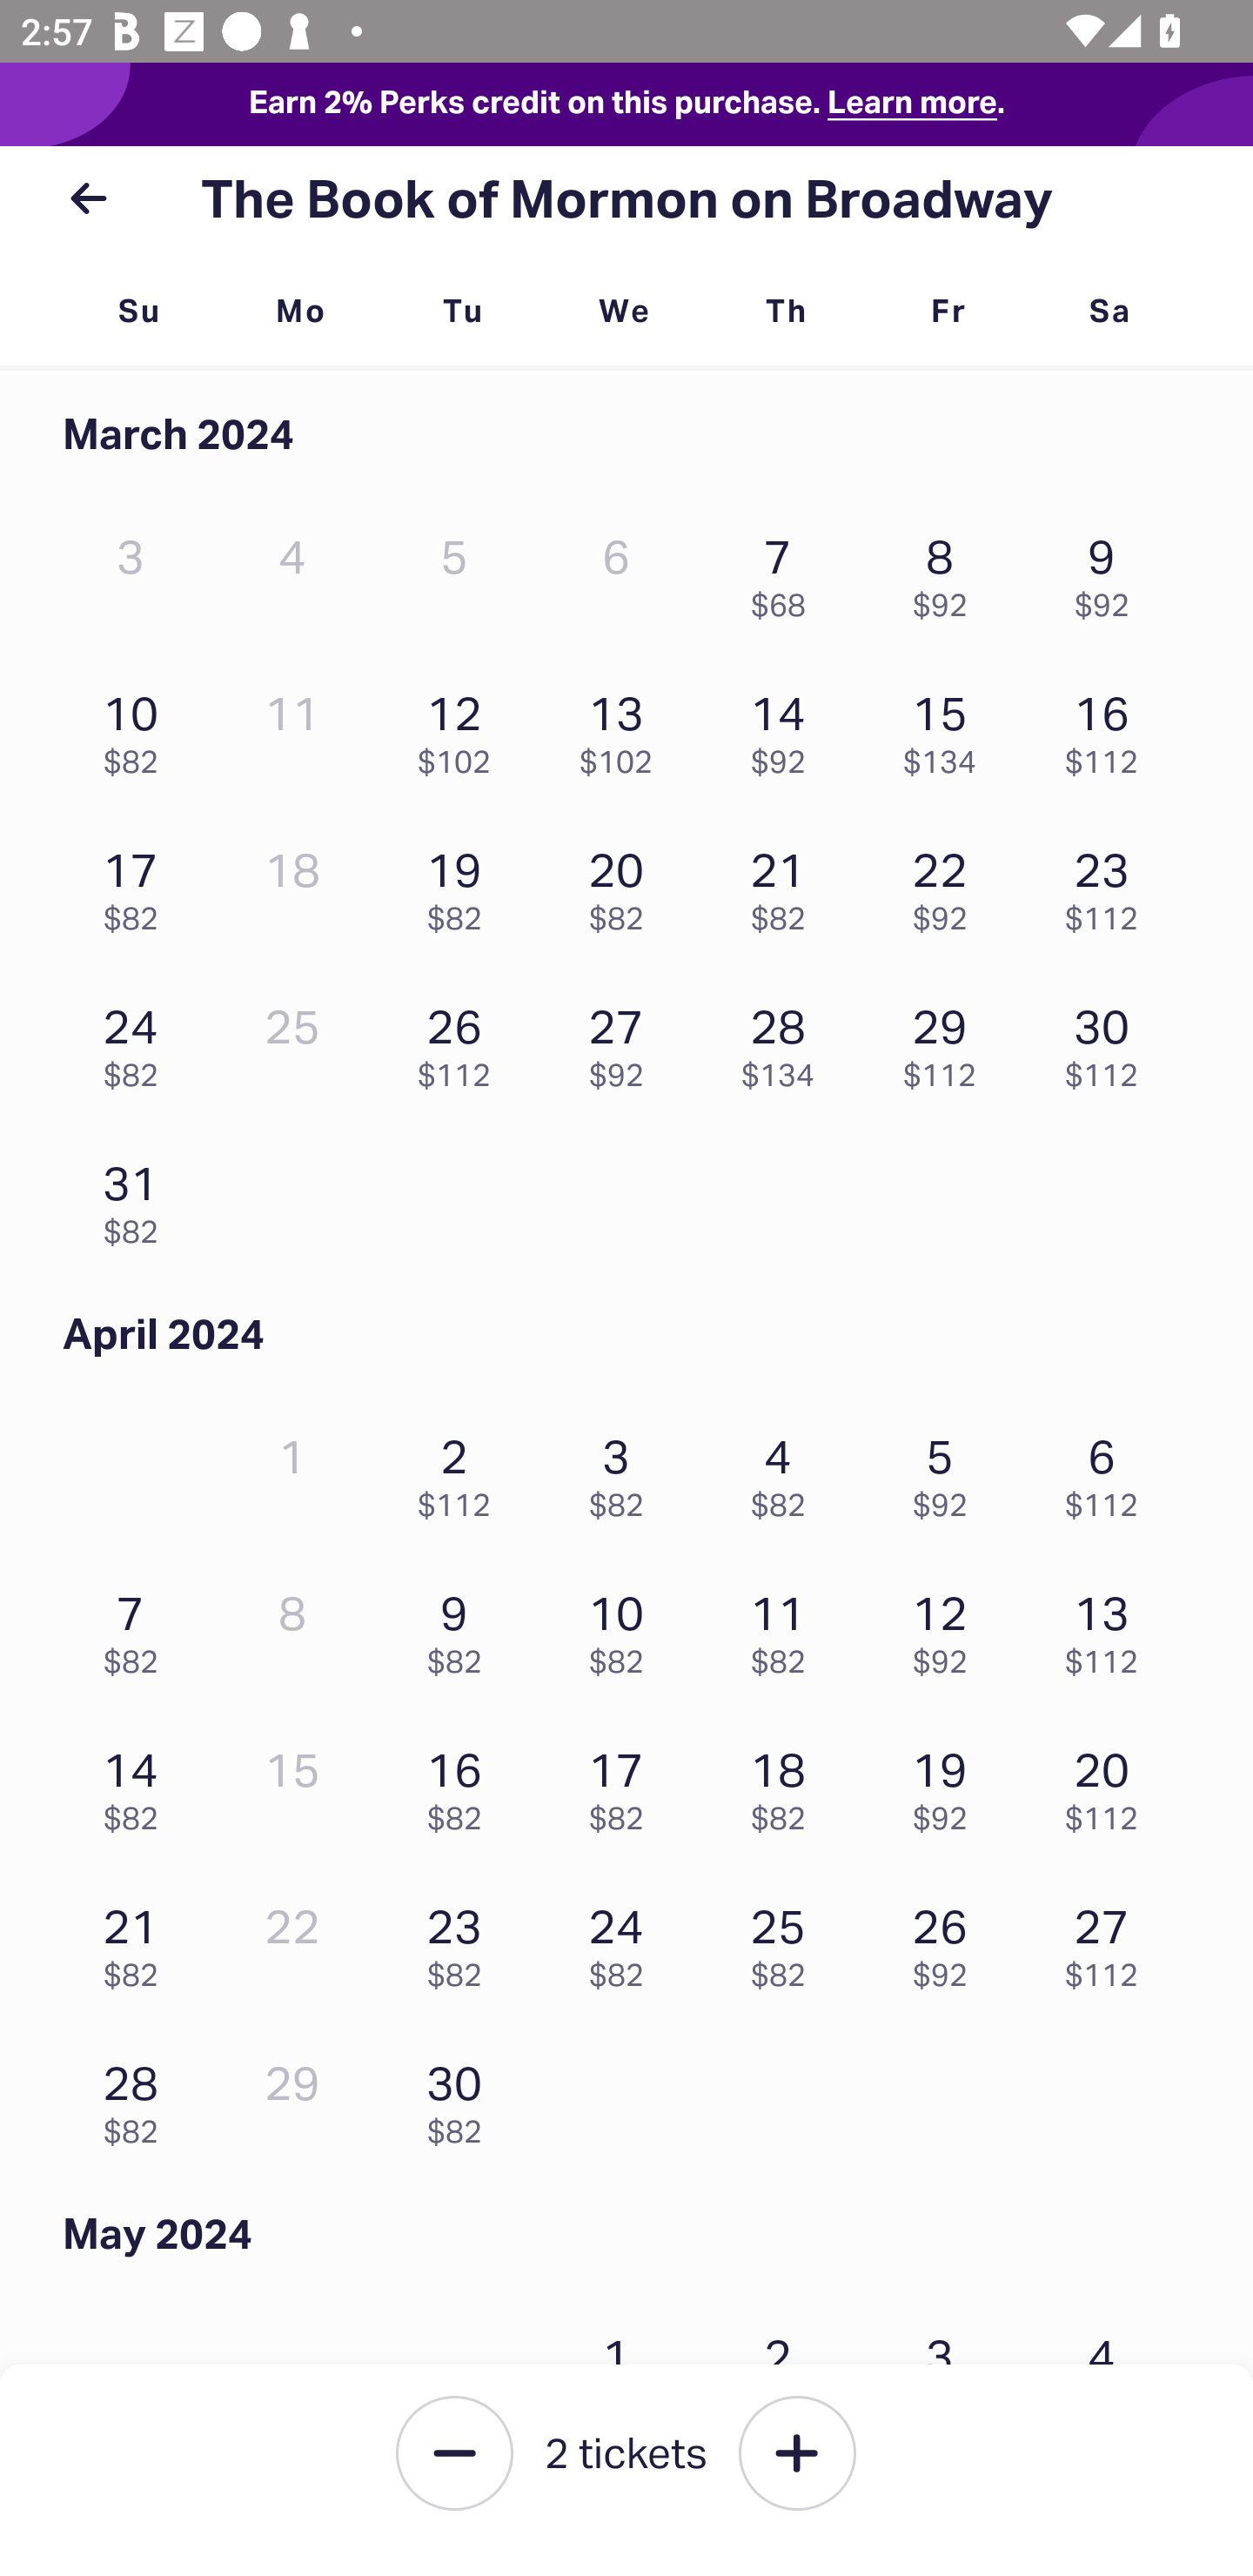 The height and width of the screenshot is (2576, 1253). I want to click on 17 $82, so click(138, 884).